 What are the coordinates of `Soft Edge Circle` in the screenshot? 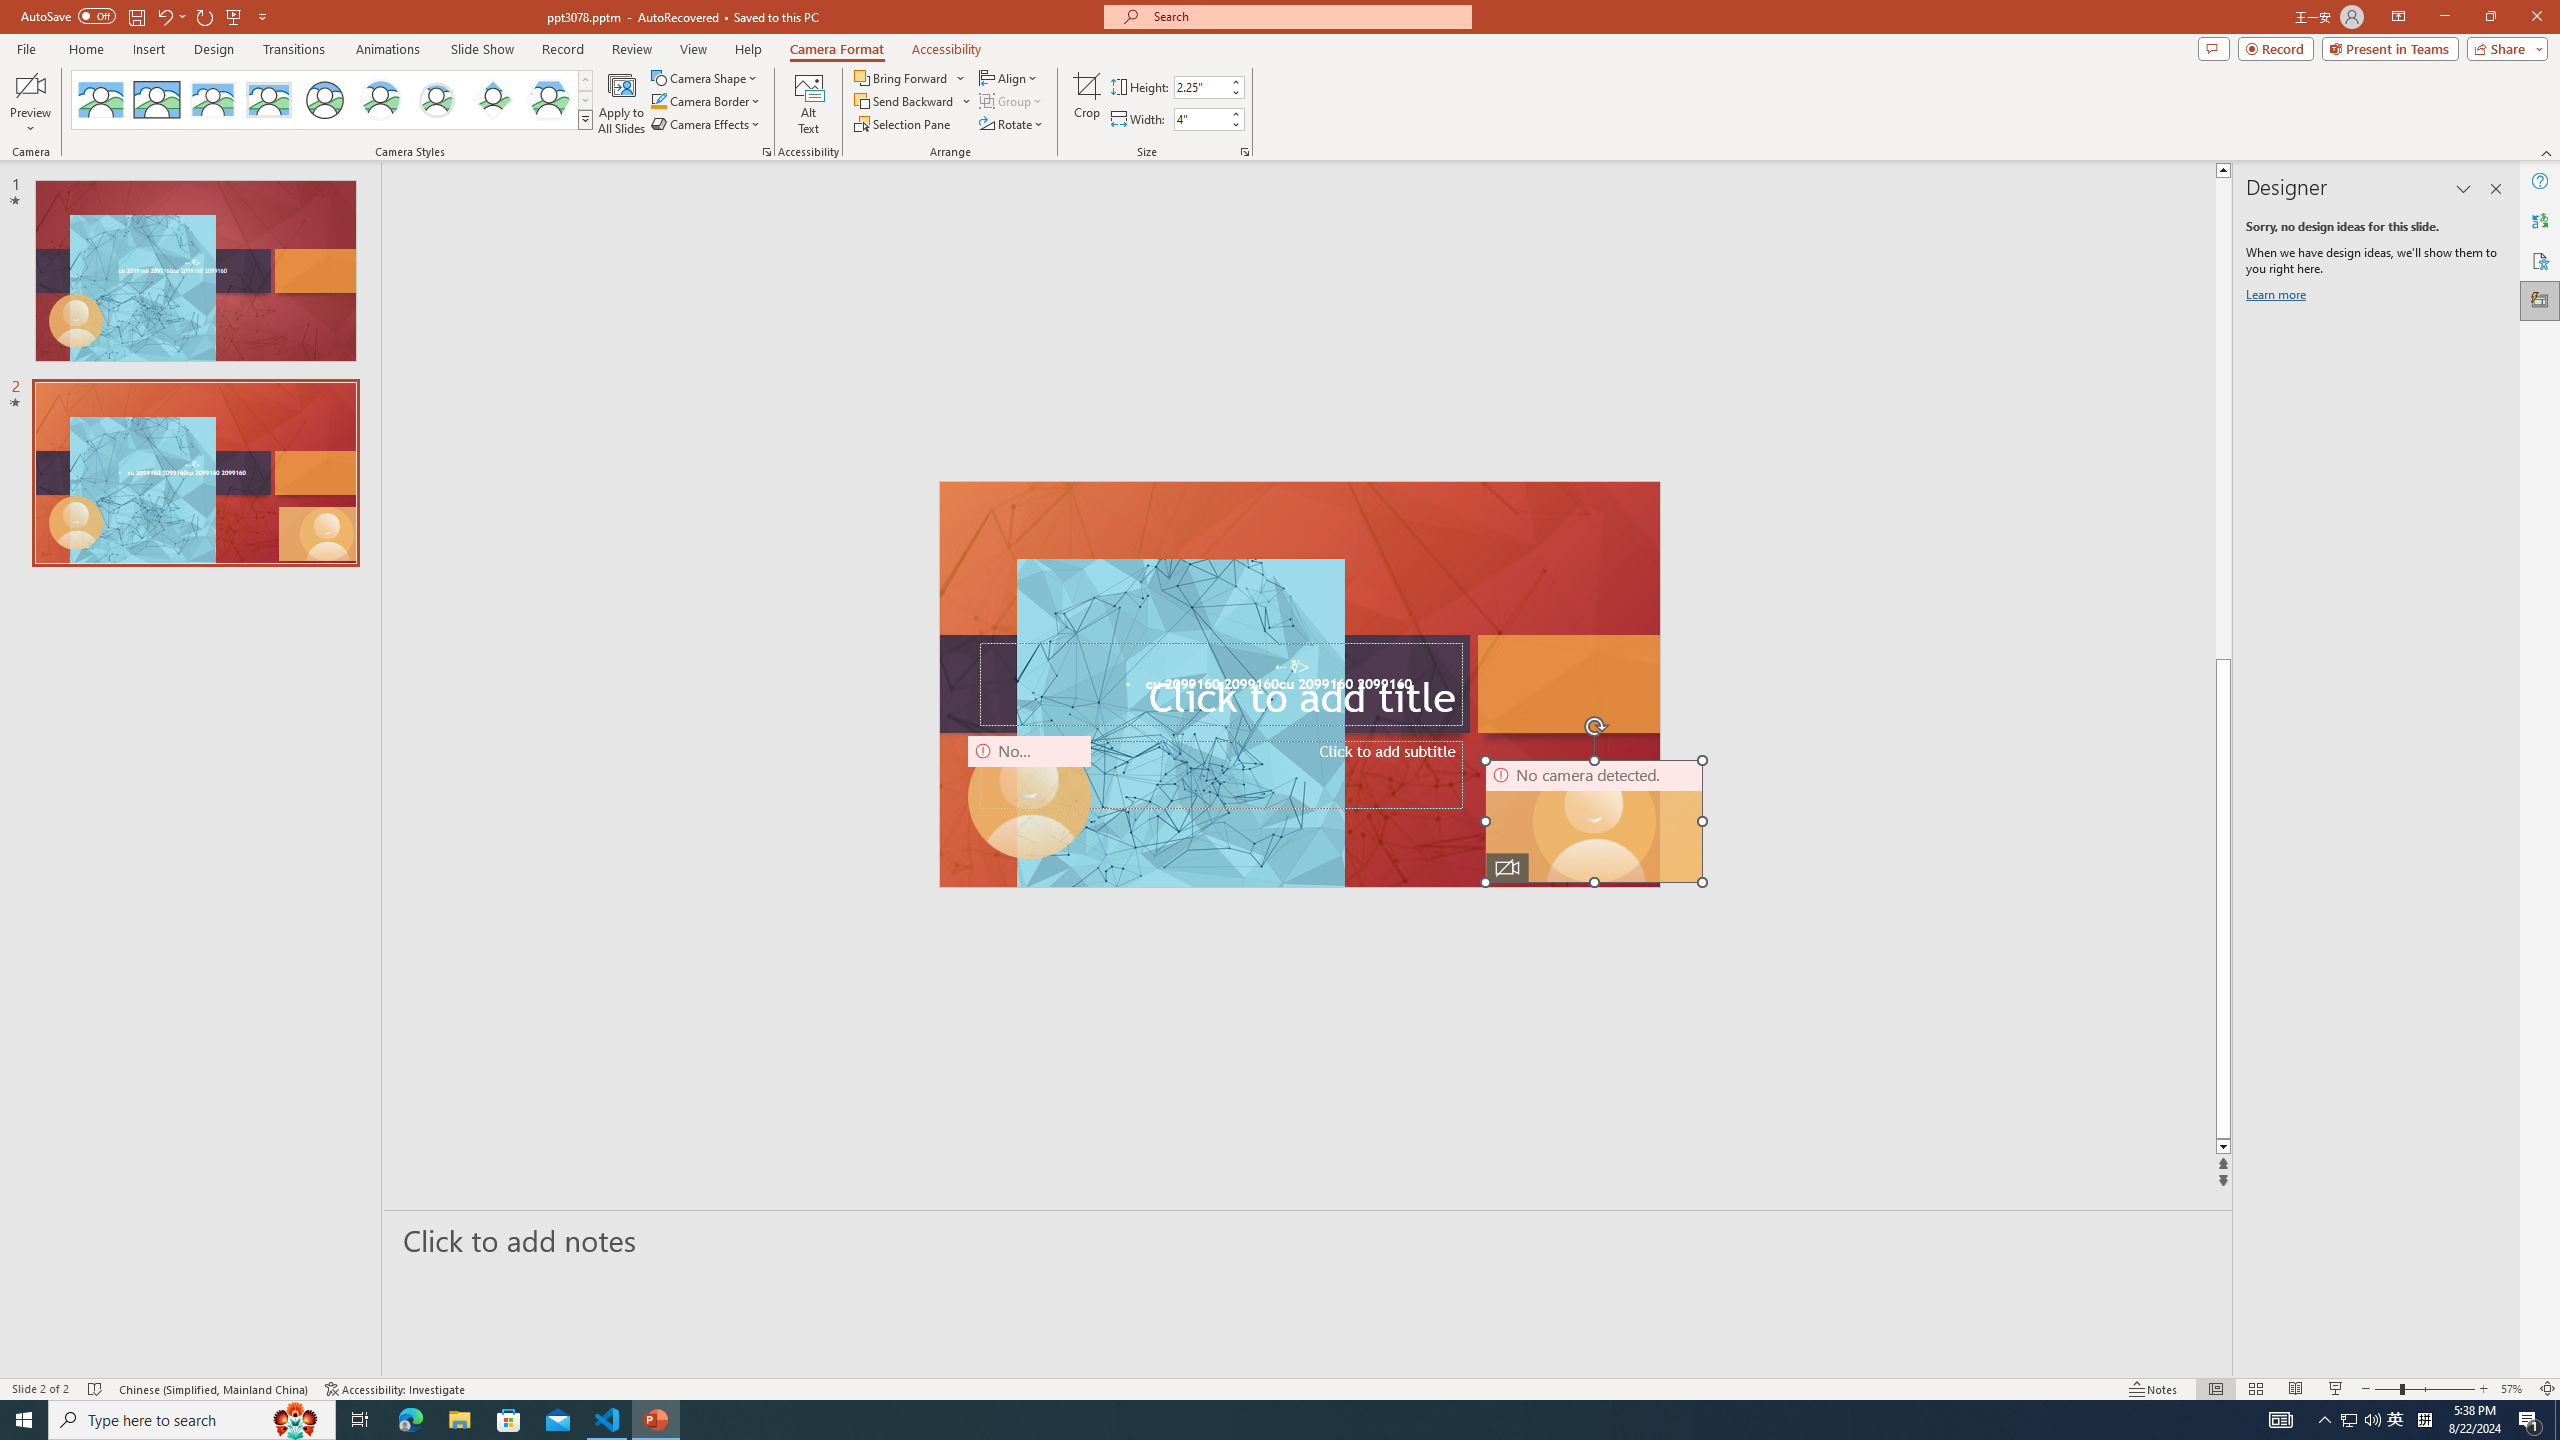 It's located at (437, 100).